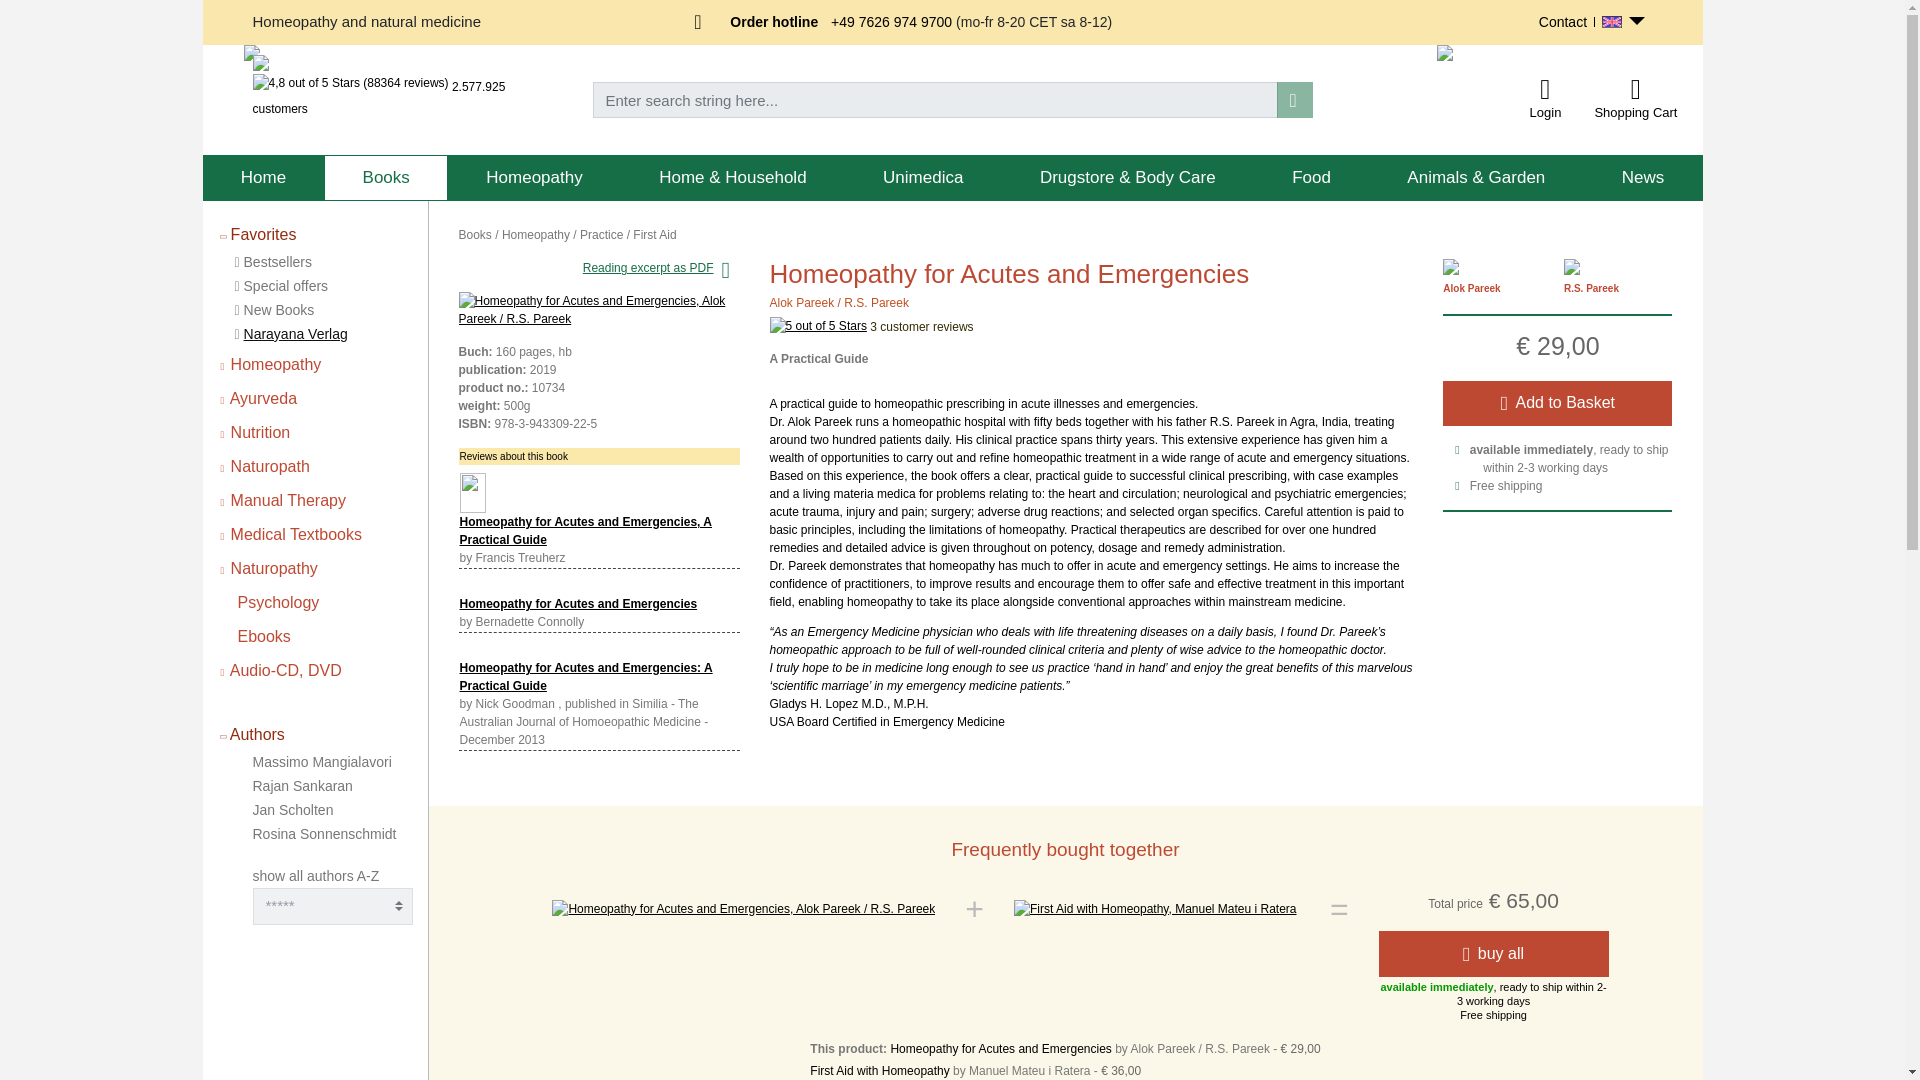  I want to click on Homeopathy for Acutes and Emergencies  Review, so click(586, 676).